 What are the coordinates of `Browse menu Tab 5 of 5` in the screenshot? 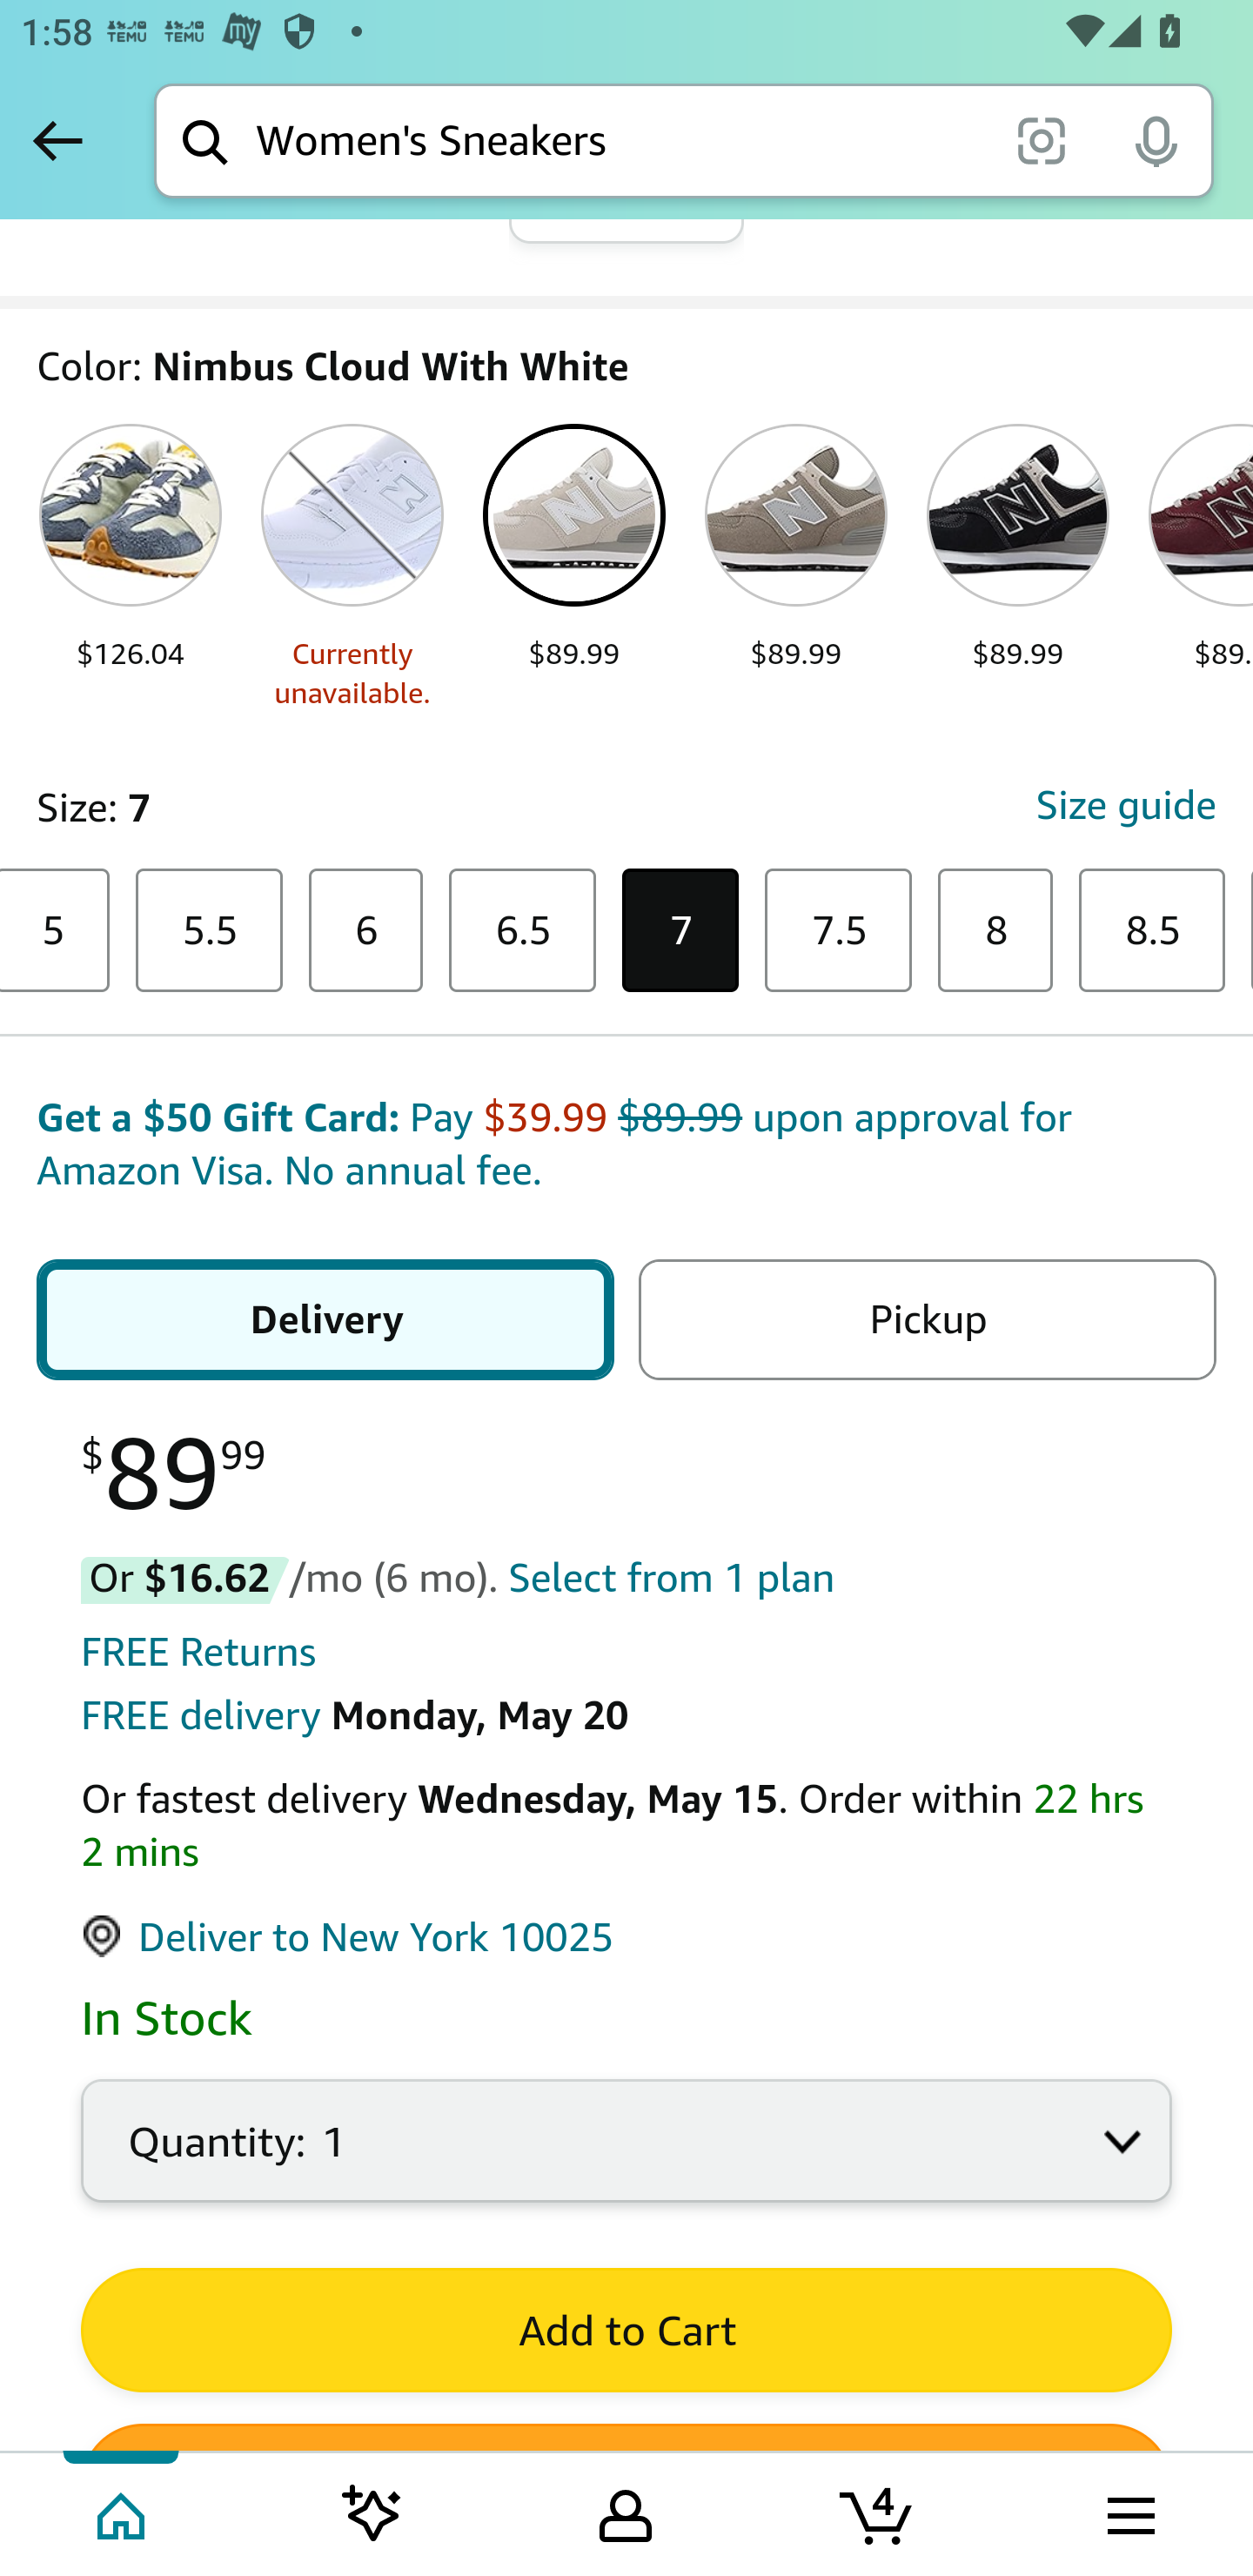 It's located at (1129, 2512).